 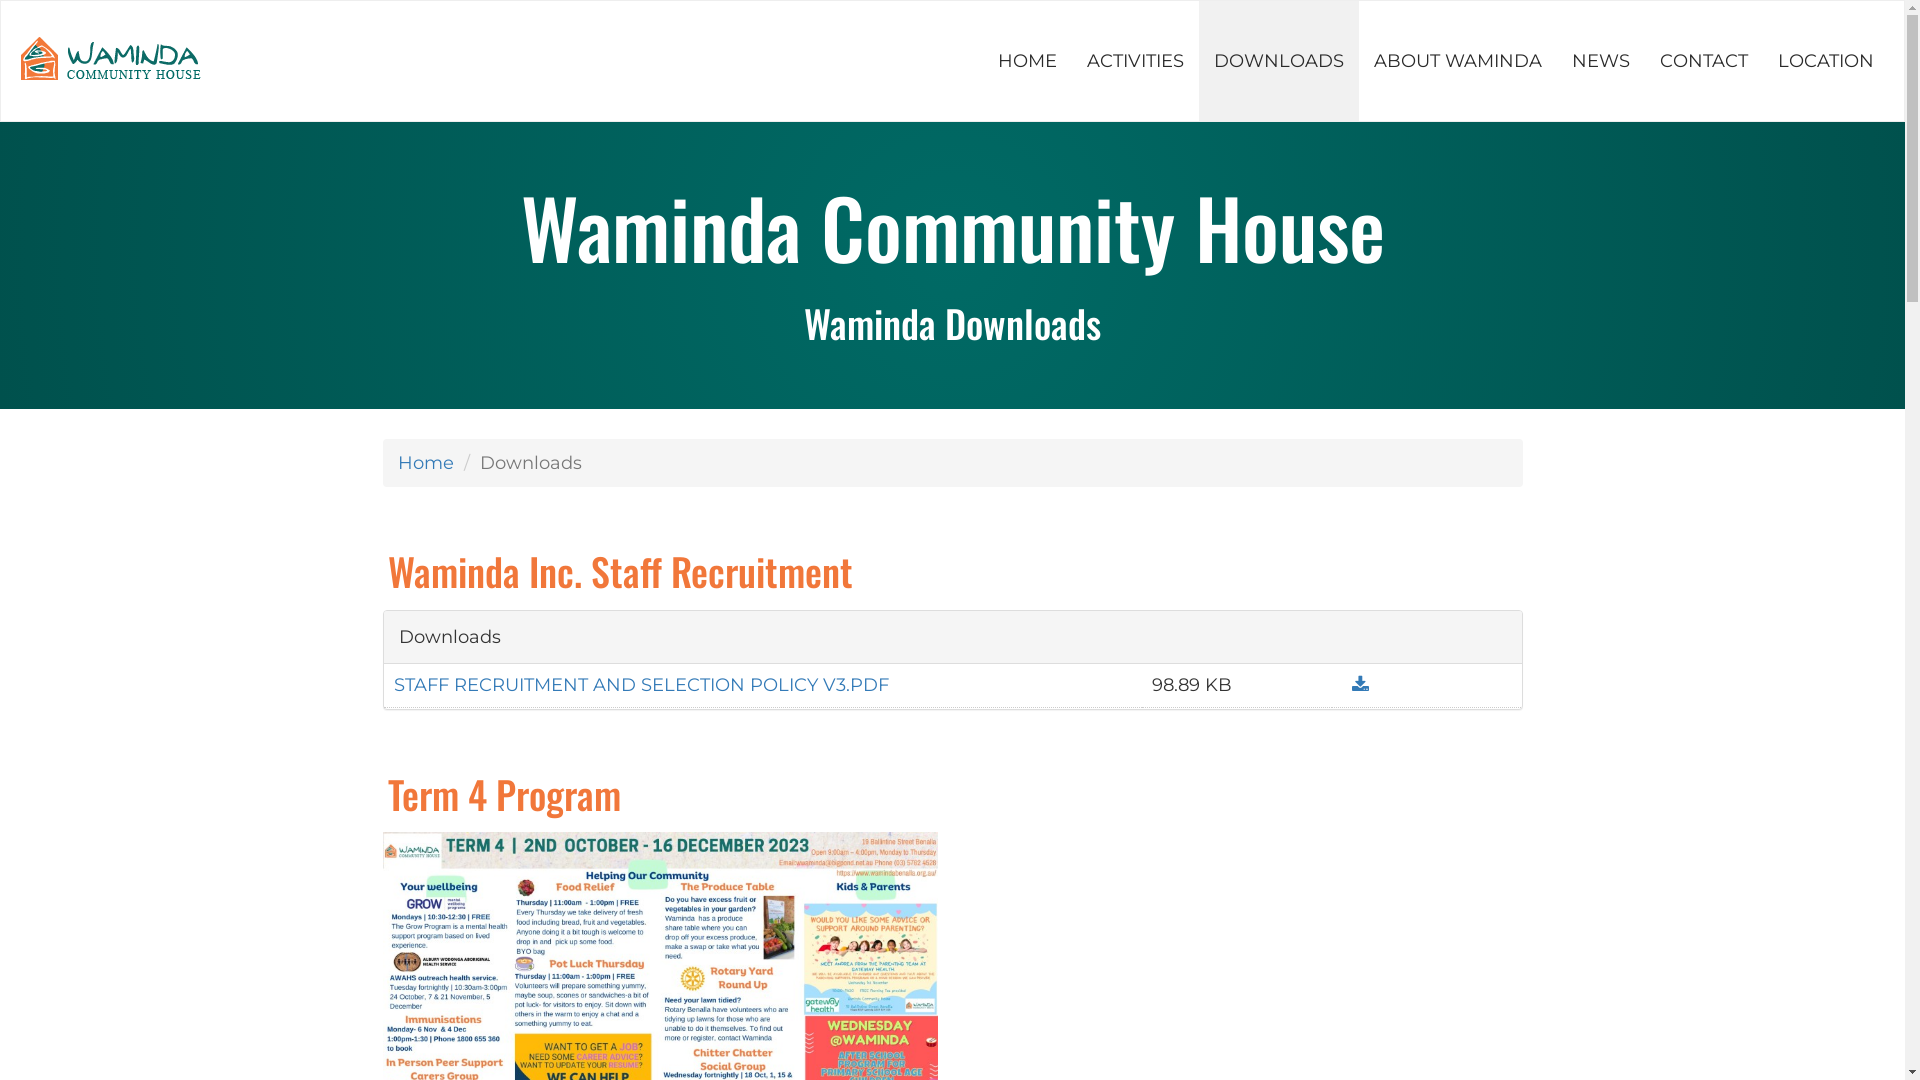 I want to click on DOWNLOADS, so click(x=1279, y=61).